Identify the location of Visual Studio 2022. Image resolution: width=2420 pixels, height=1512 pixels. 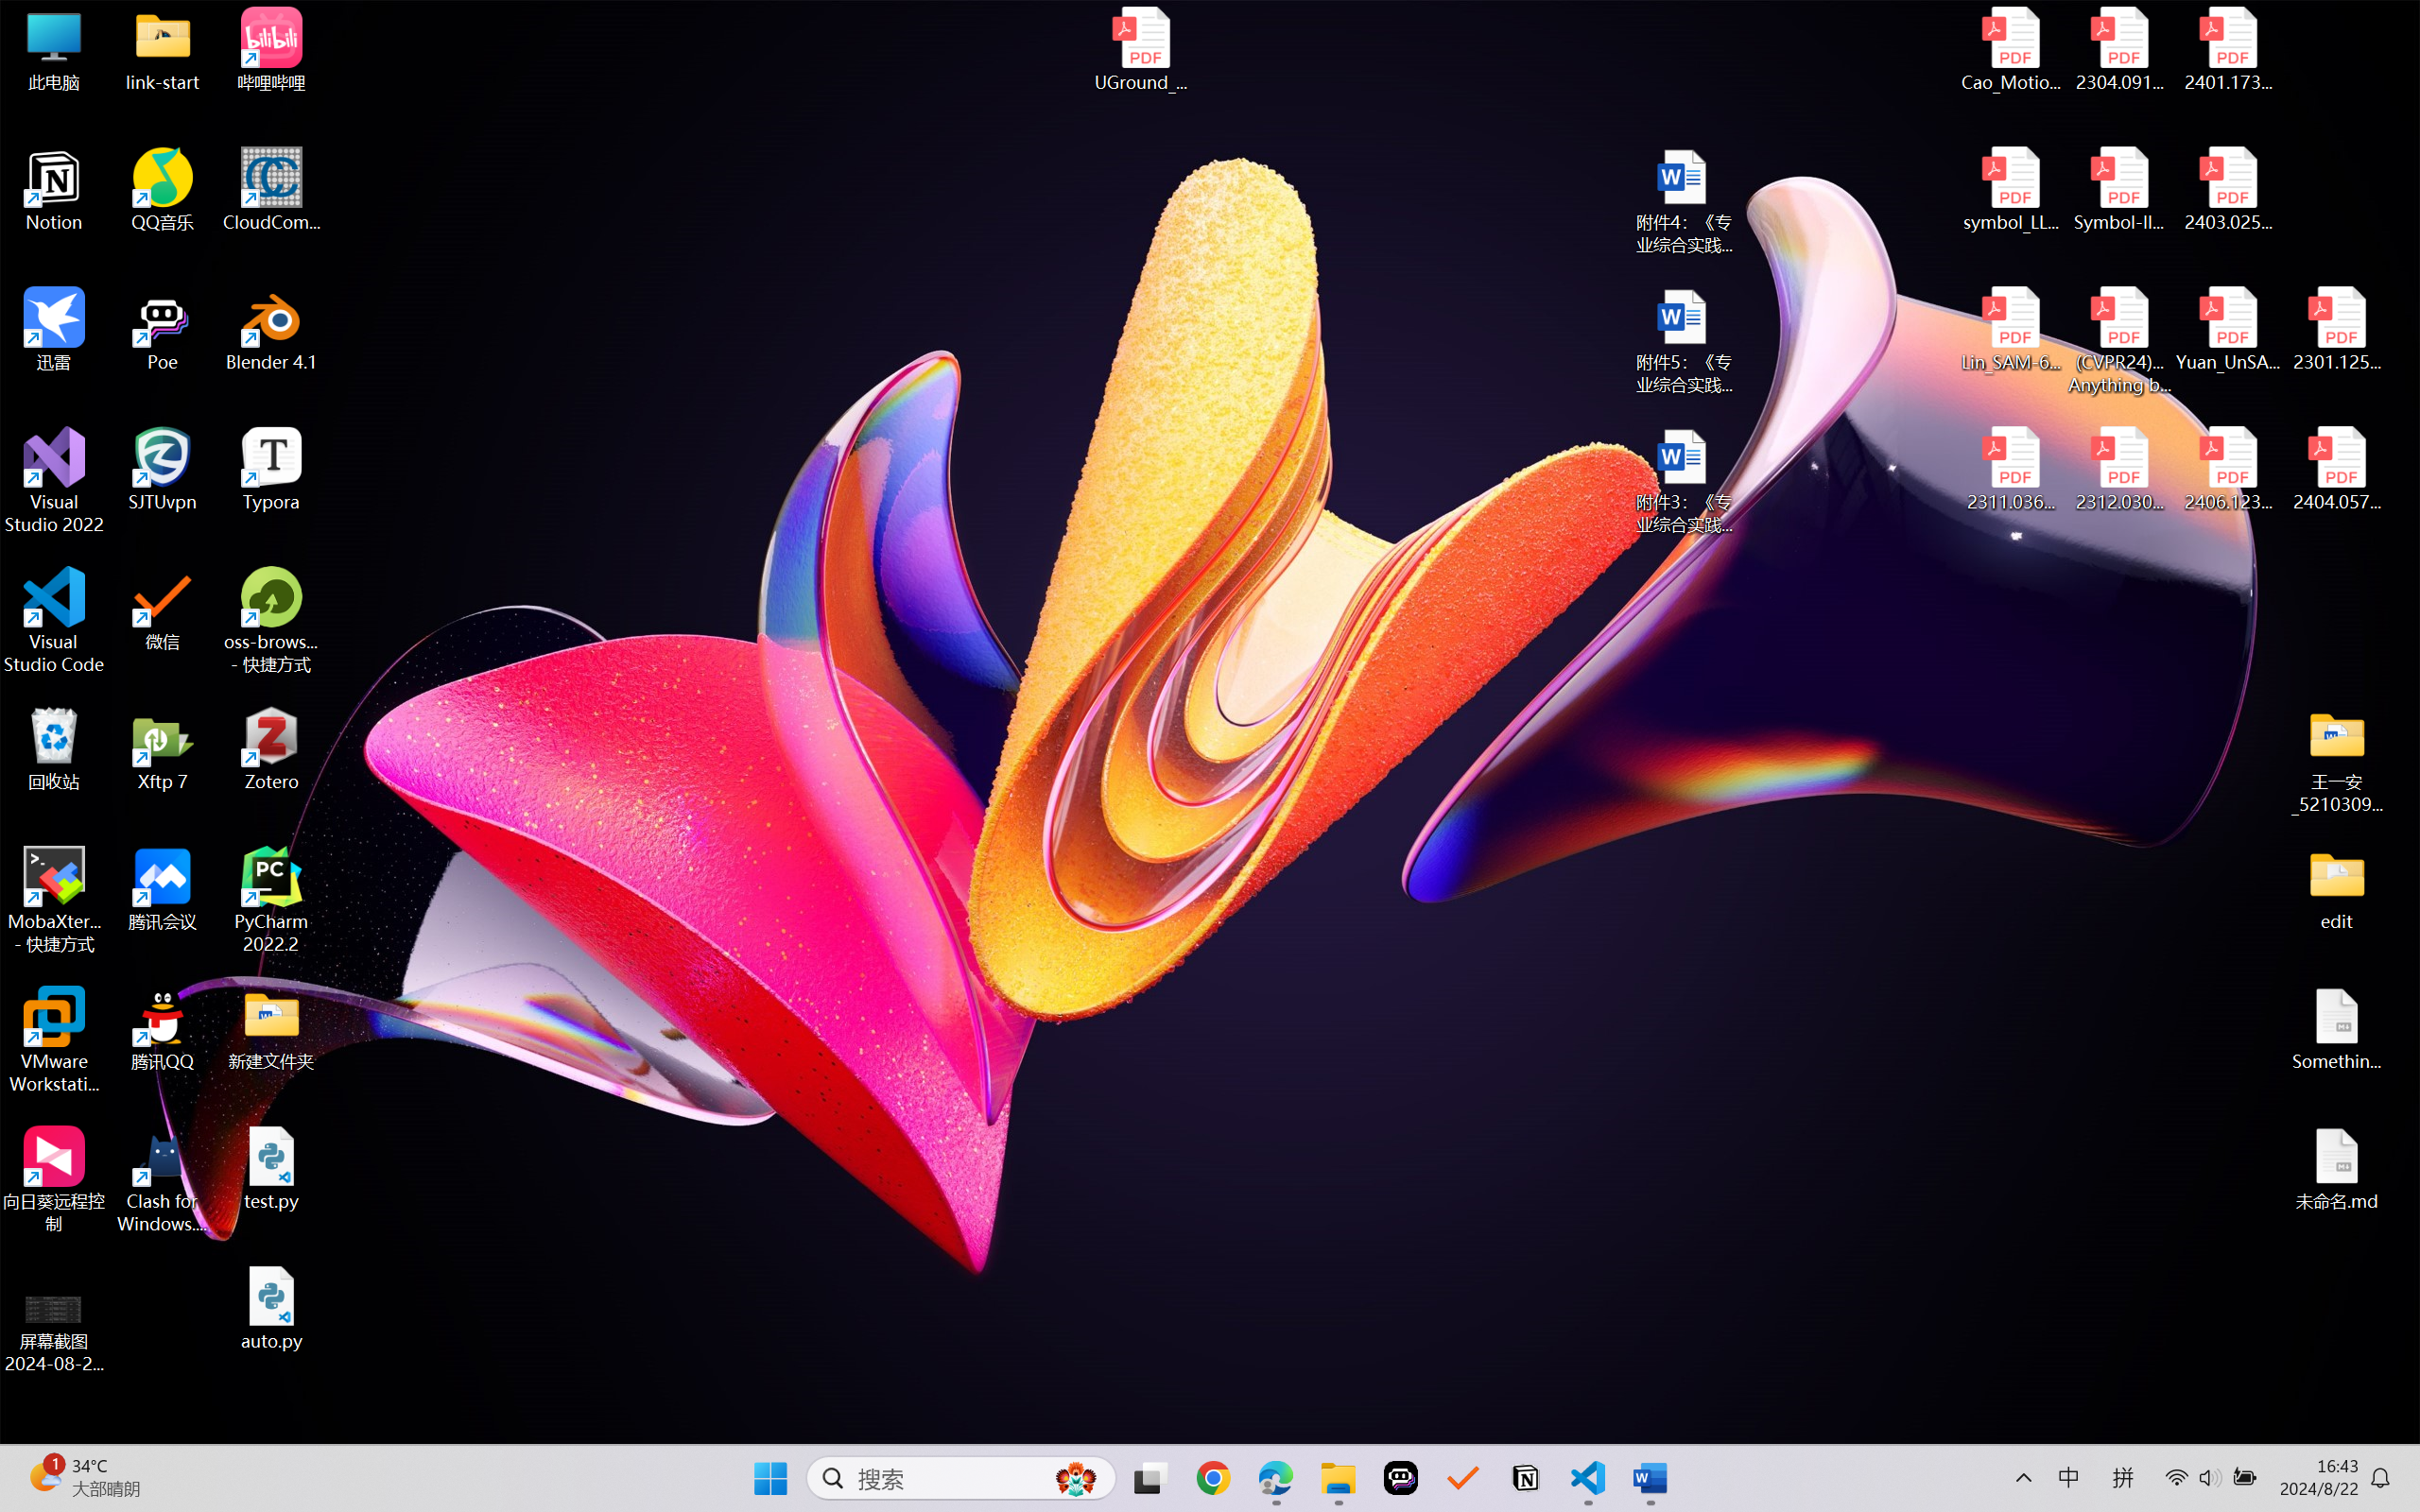
(55, 481).